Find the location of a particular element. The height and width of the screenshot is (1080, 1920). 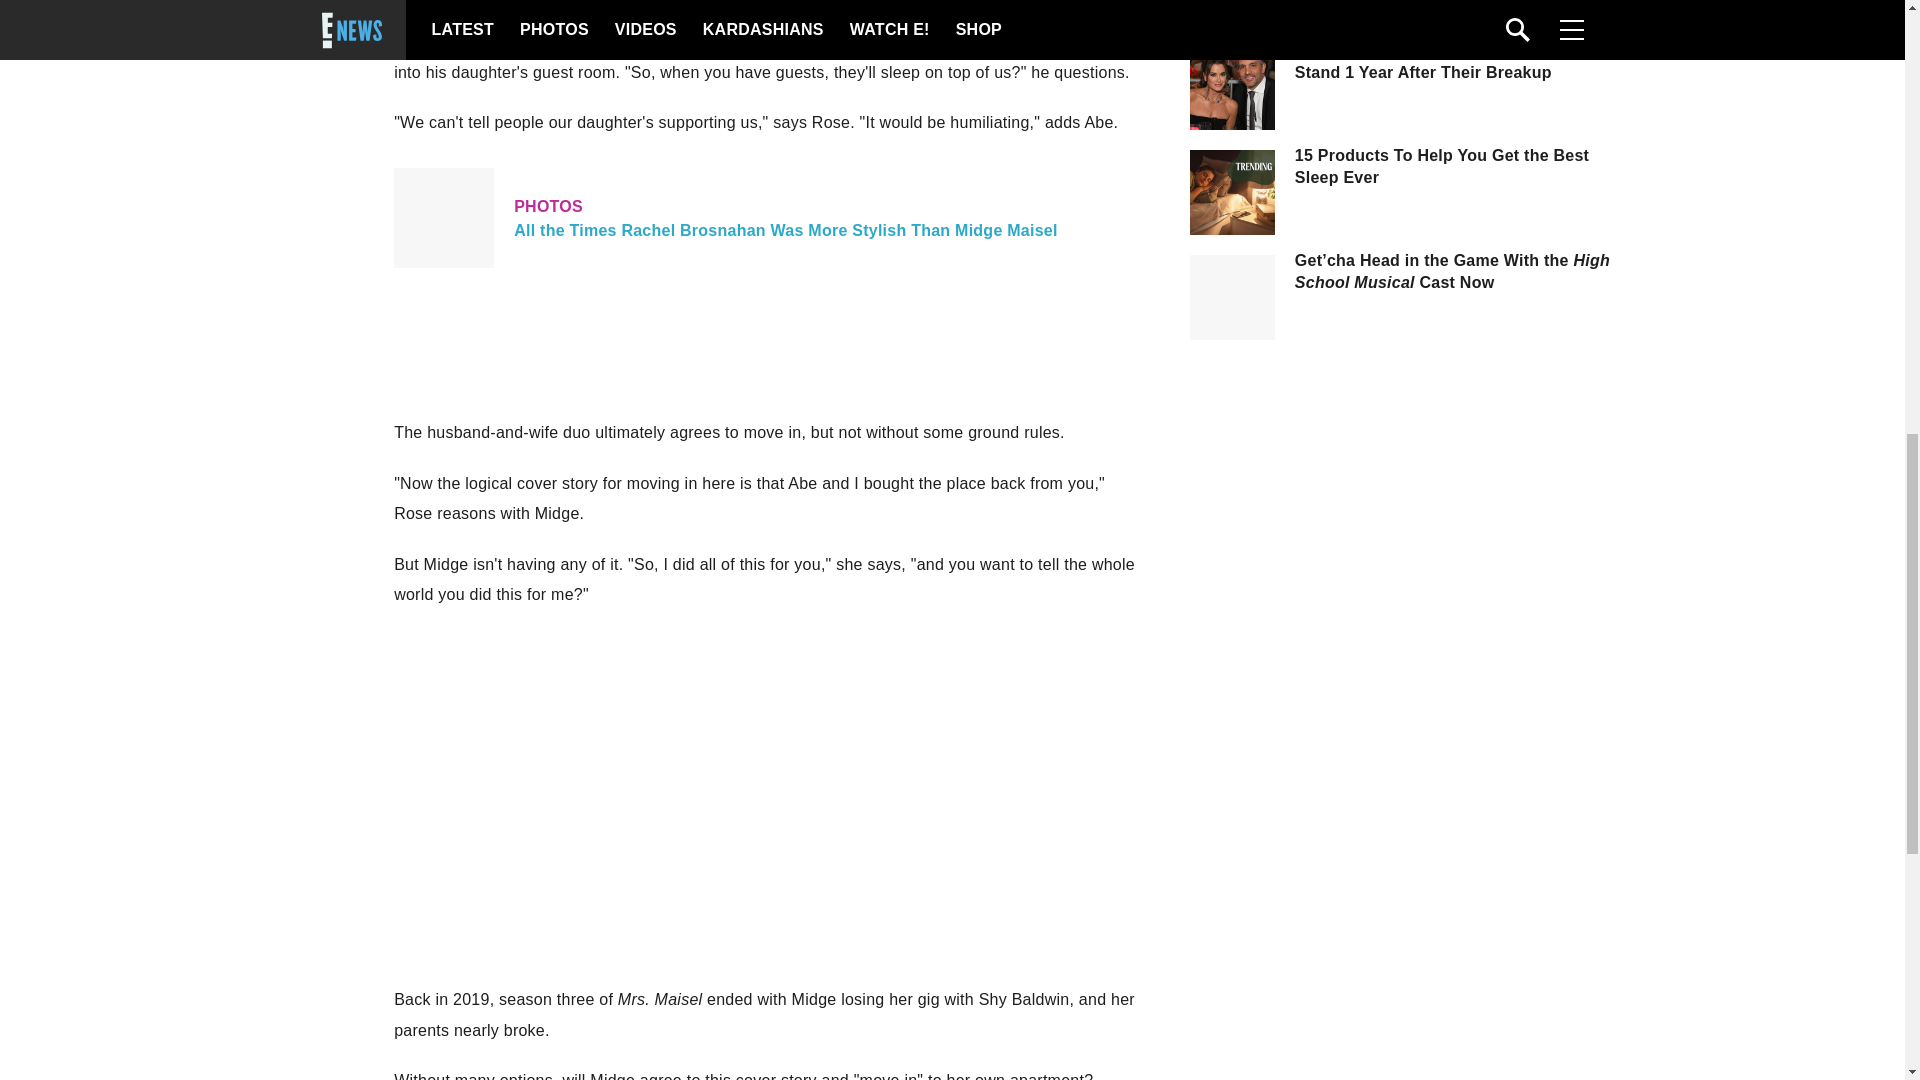

15 Products To Help You Get the Best Sleep Ever is located at coordinates (1459, 166).